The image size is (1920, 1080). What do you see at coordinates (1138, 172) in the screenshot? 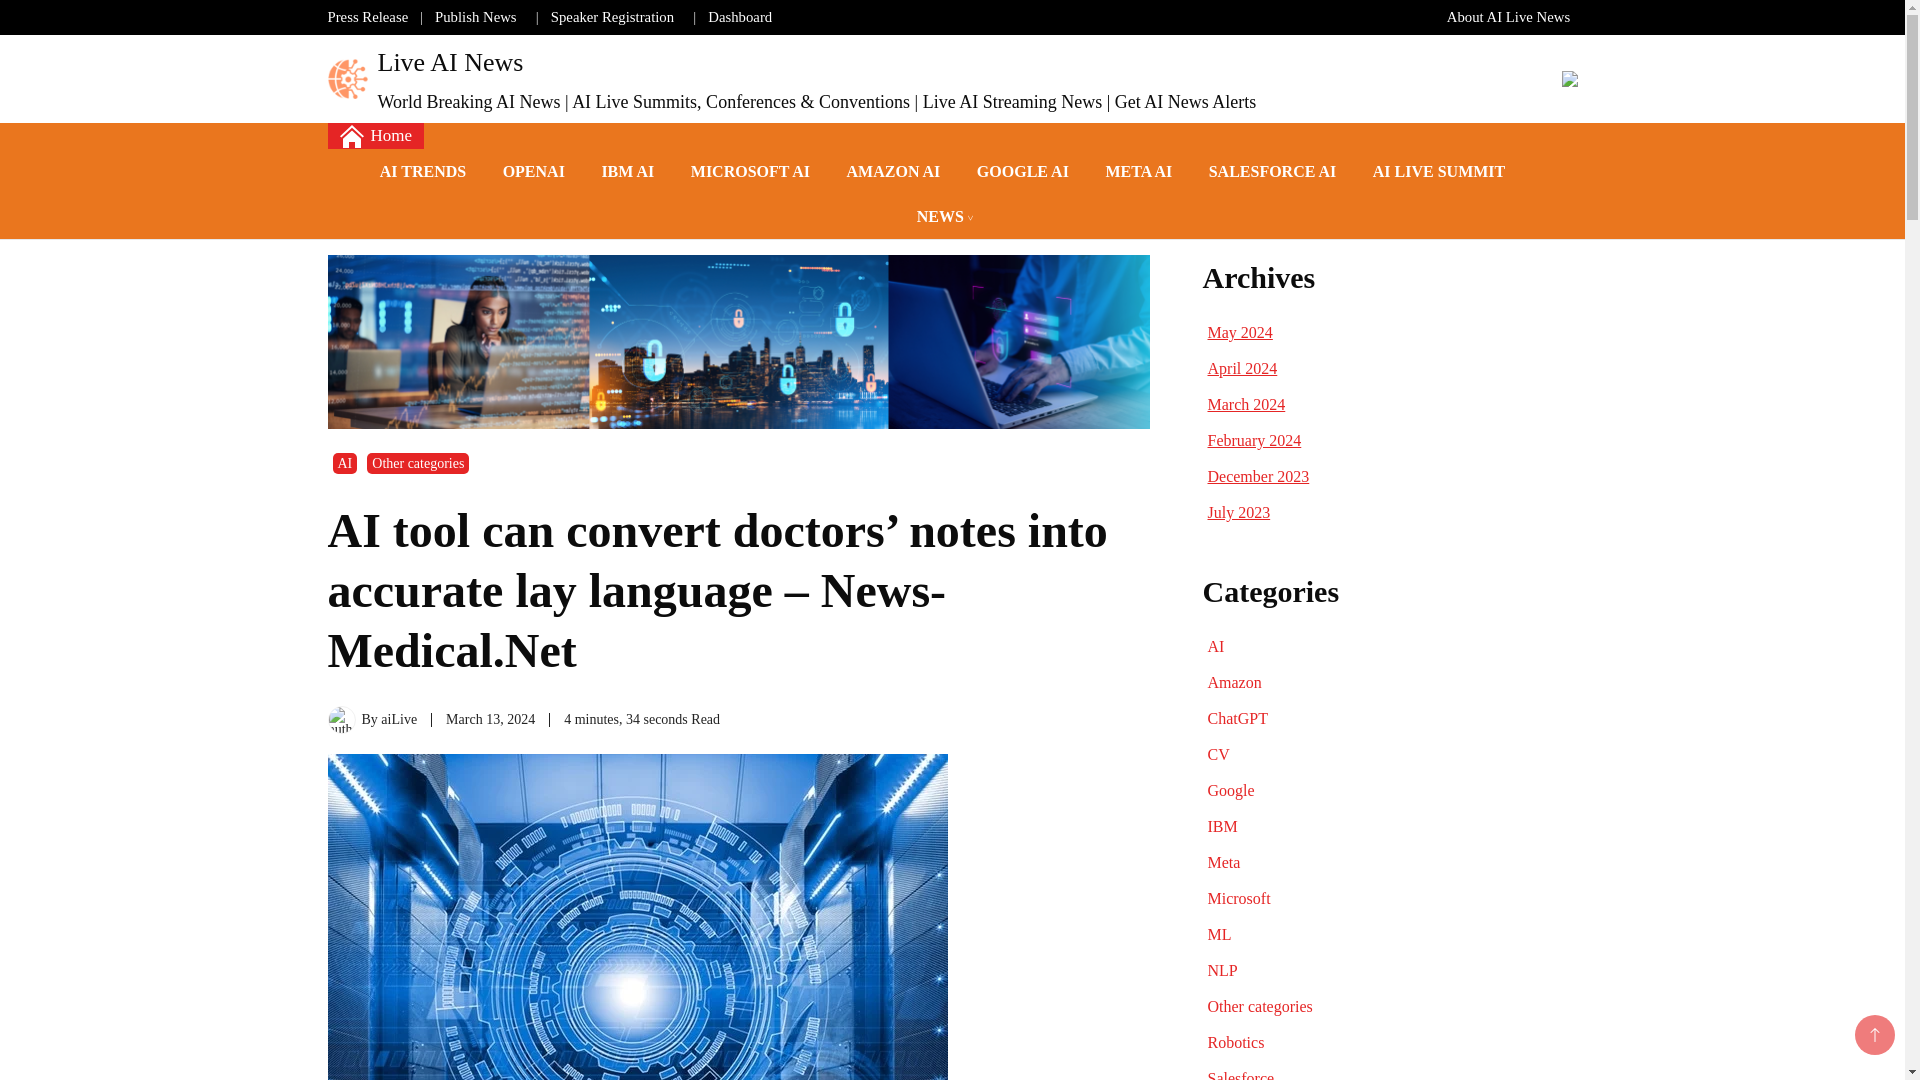
I see `META AI` at bounding box center [1138, 172].